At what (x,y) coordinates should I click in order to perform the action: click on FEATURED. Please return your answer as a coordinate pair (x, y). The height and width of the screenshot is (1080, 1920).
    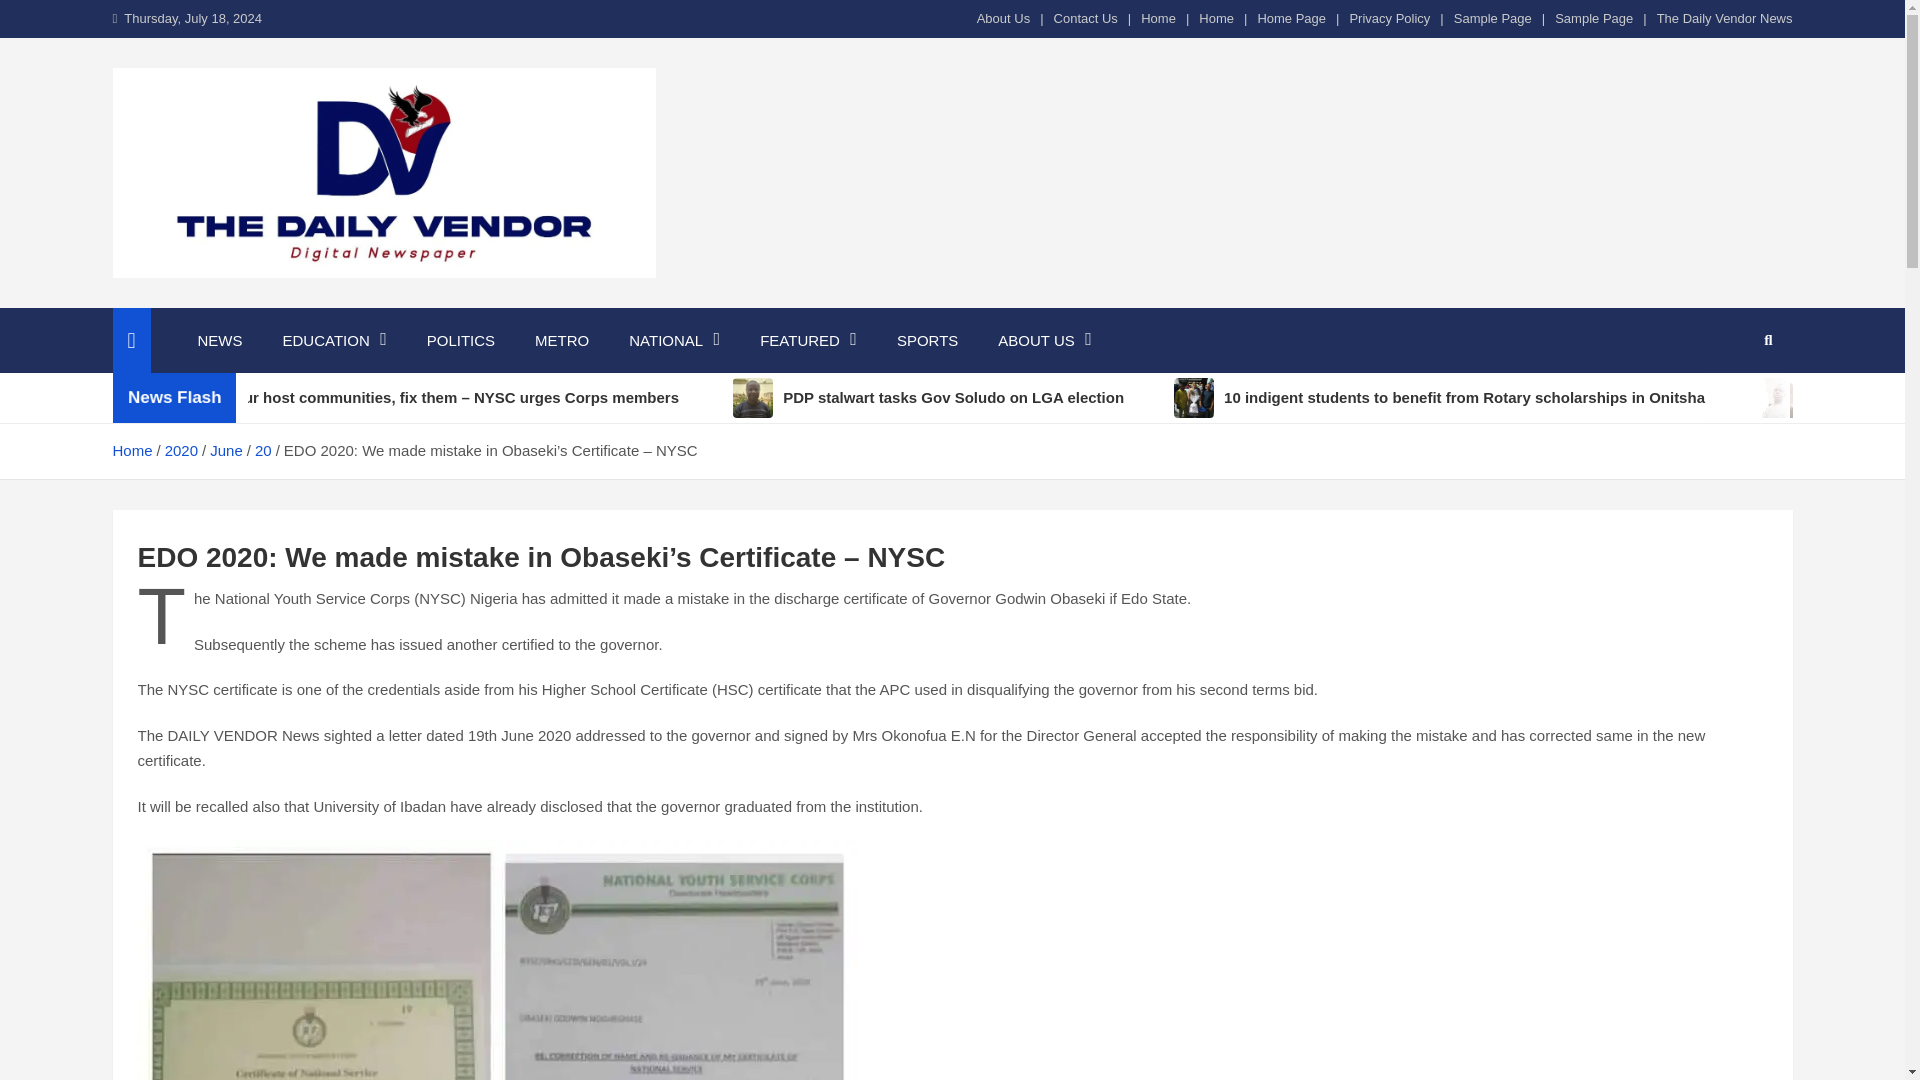
    Looking at the image, I should click on (808, 340).